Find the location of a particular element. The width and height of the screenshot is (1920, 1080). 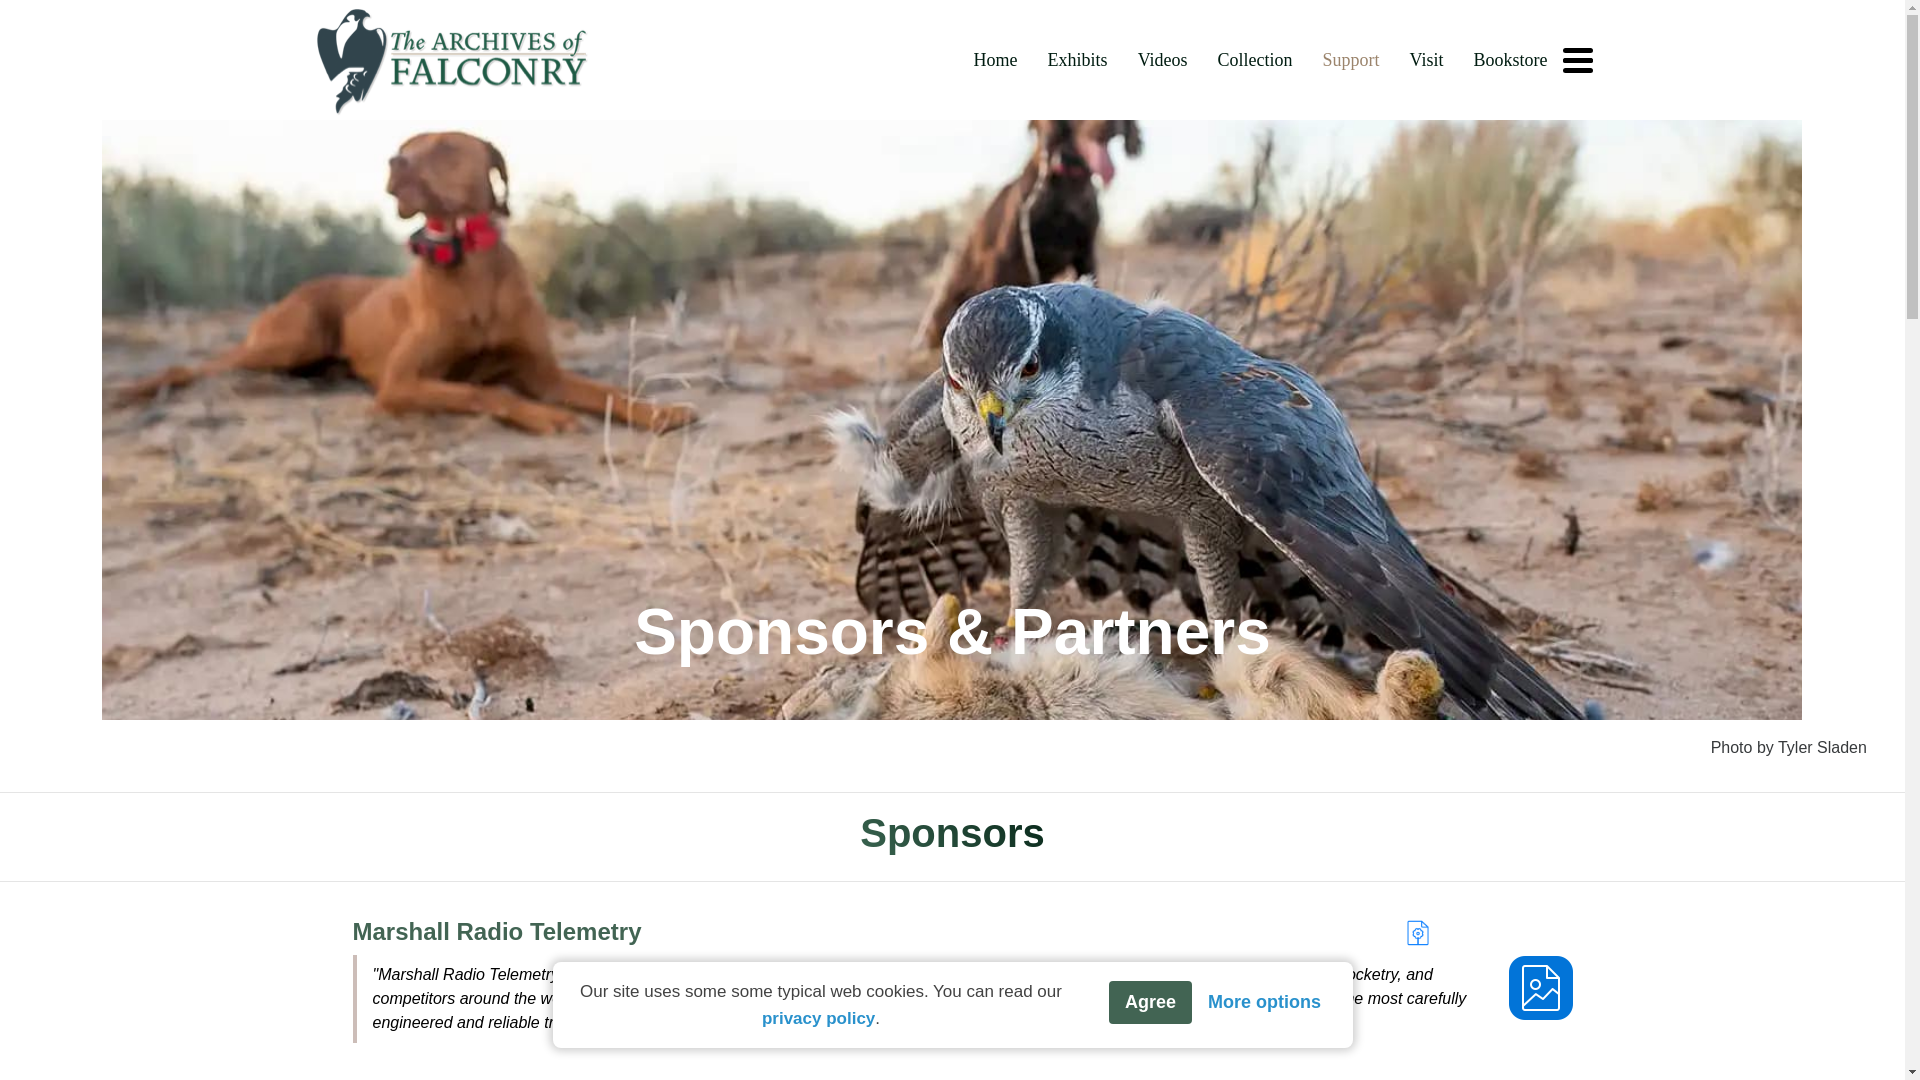

Support is located at coordinates (1351, 60).